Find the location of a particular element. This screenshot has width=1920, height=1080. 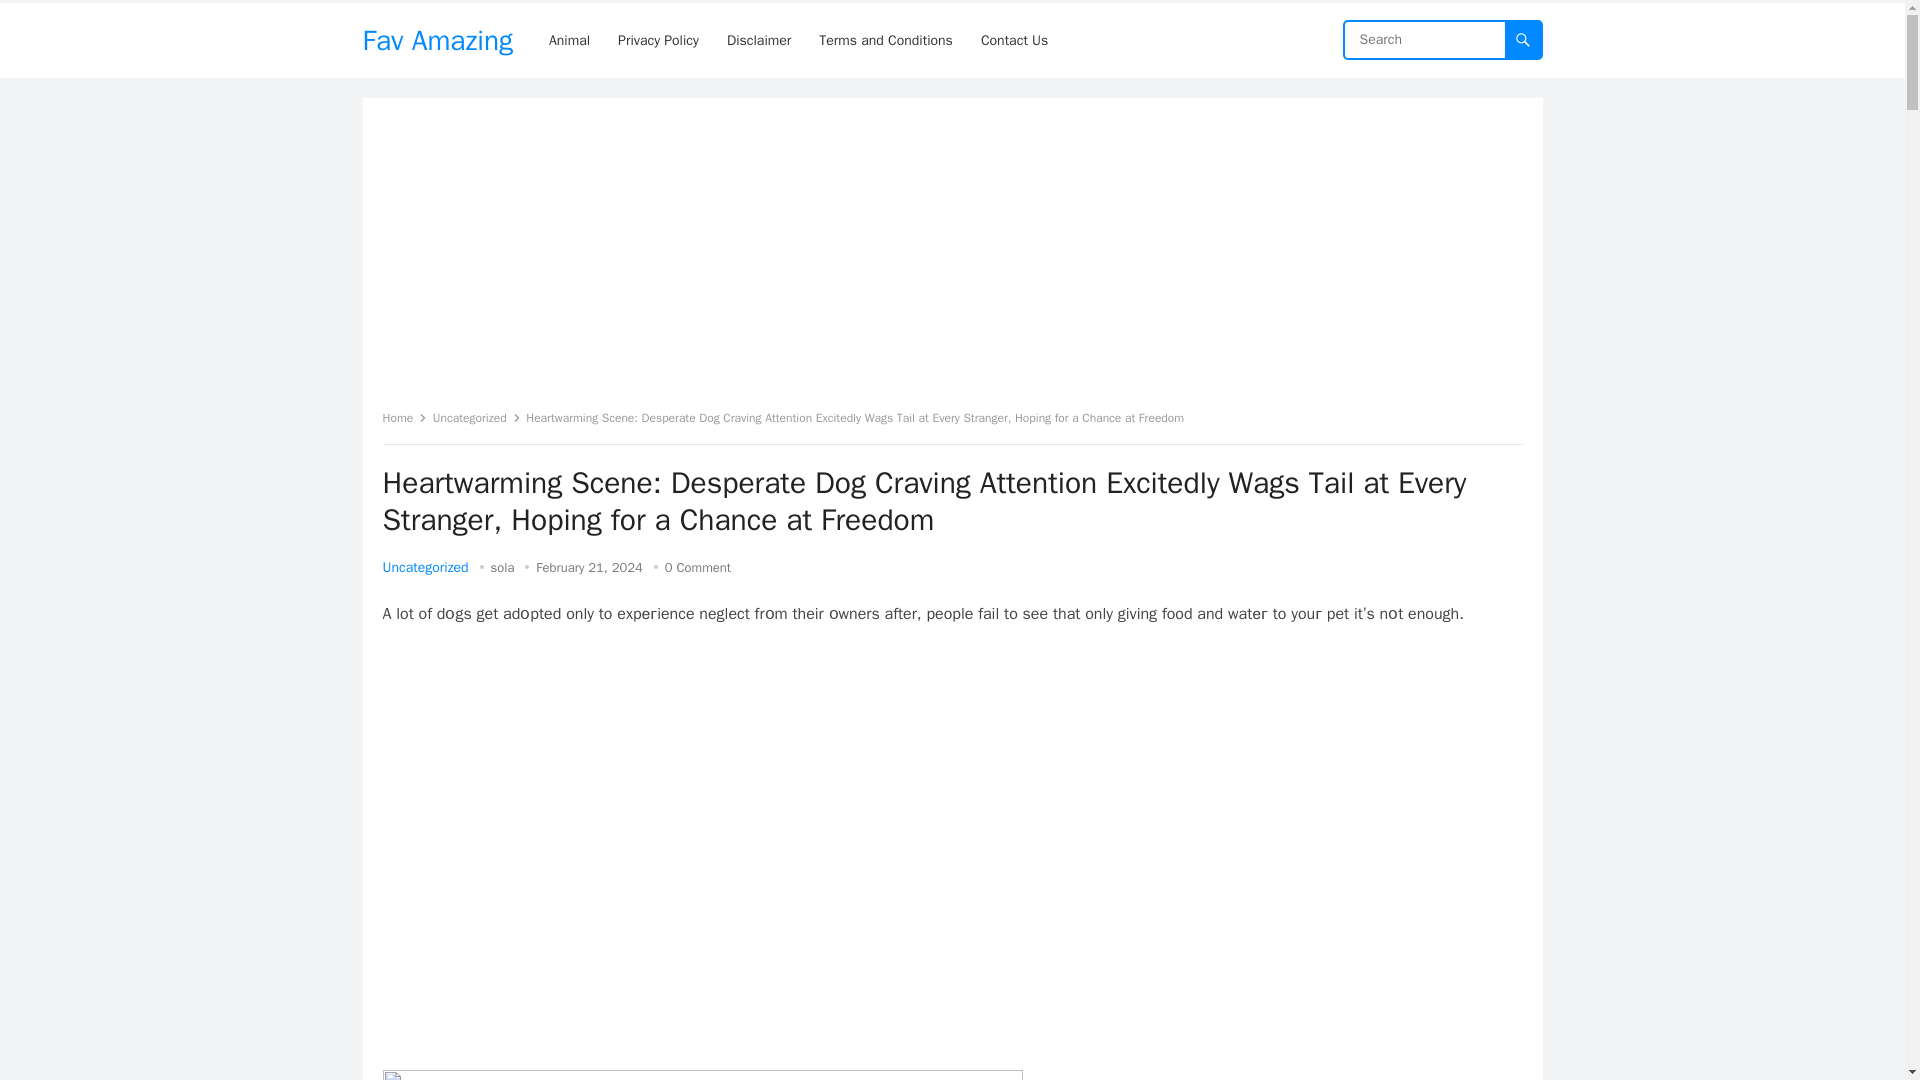

Contact Us is located at coordinates (1014, 40).